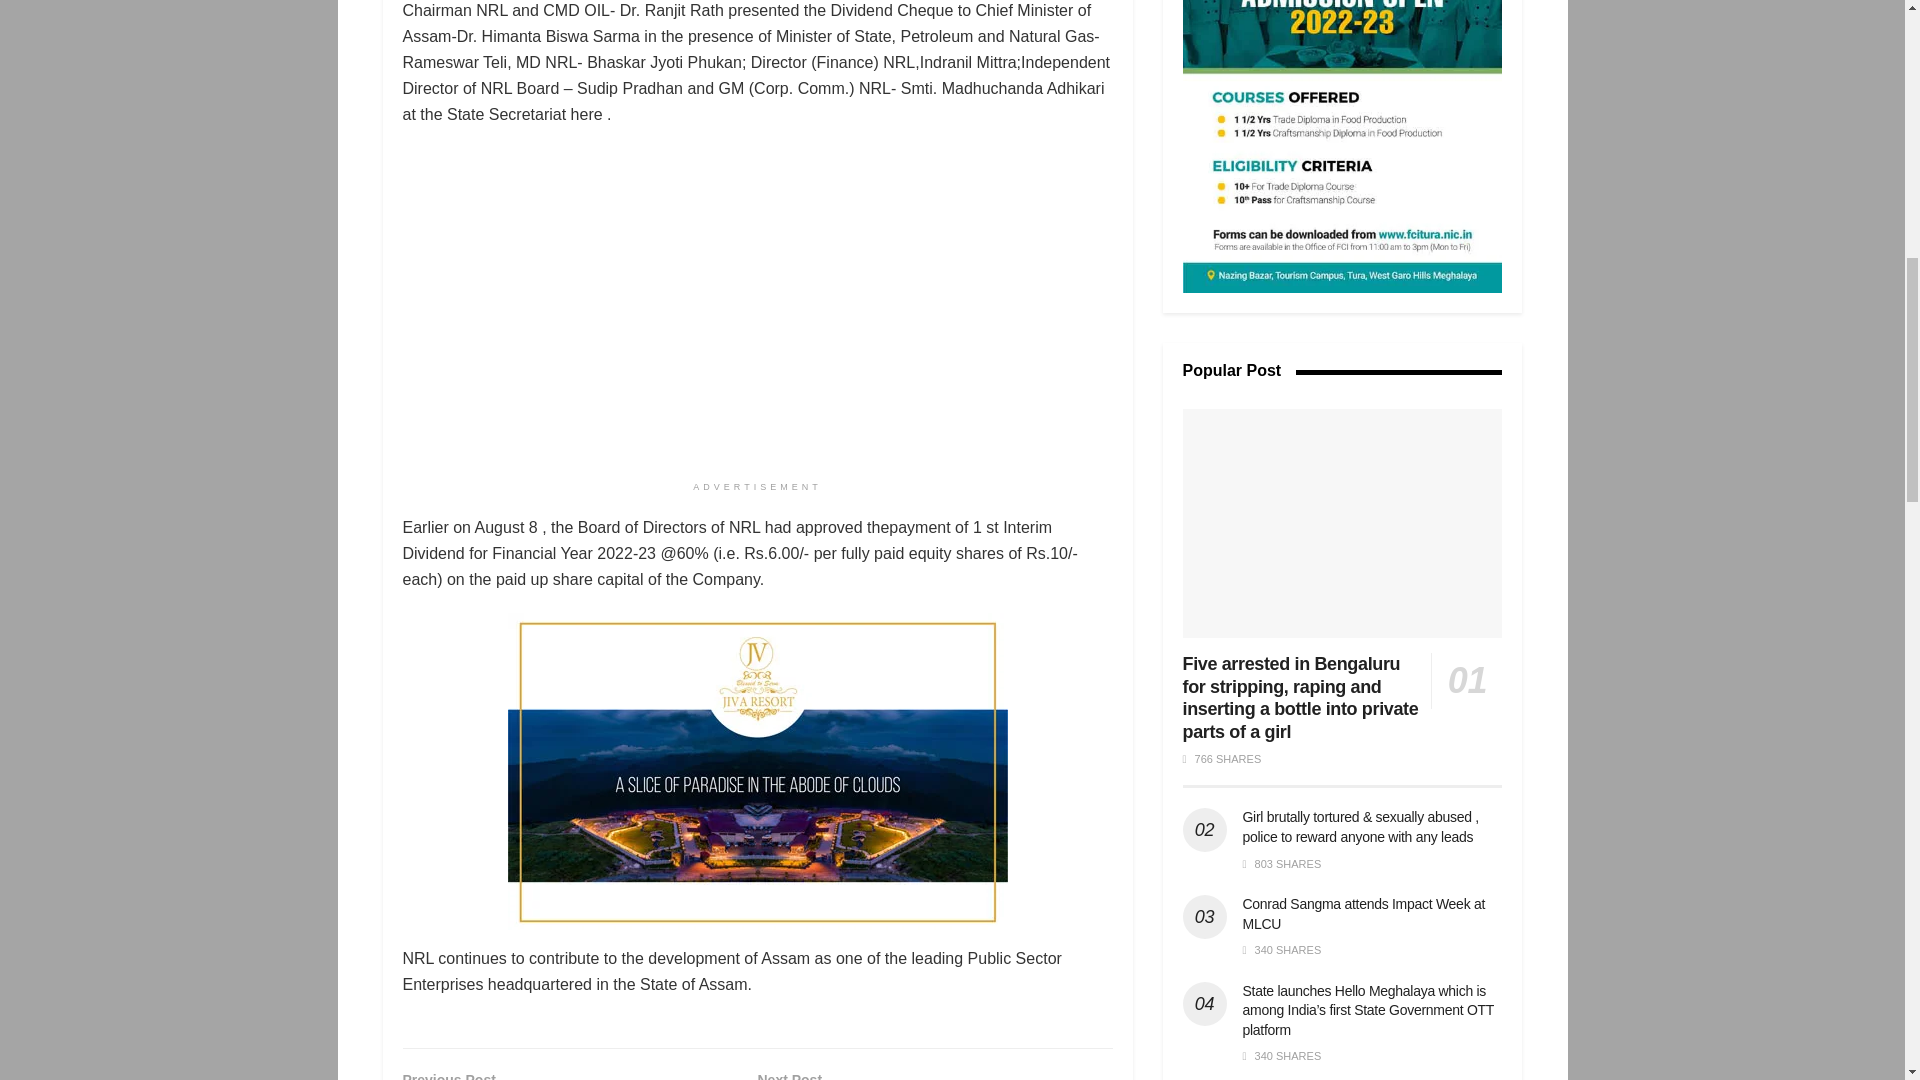 This screenshot has height=1080, width=1920. Describe the element at coordinates (1342, 146) in the screenshot. I see `Advertisement` at that location.